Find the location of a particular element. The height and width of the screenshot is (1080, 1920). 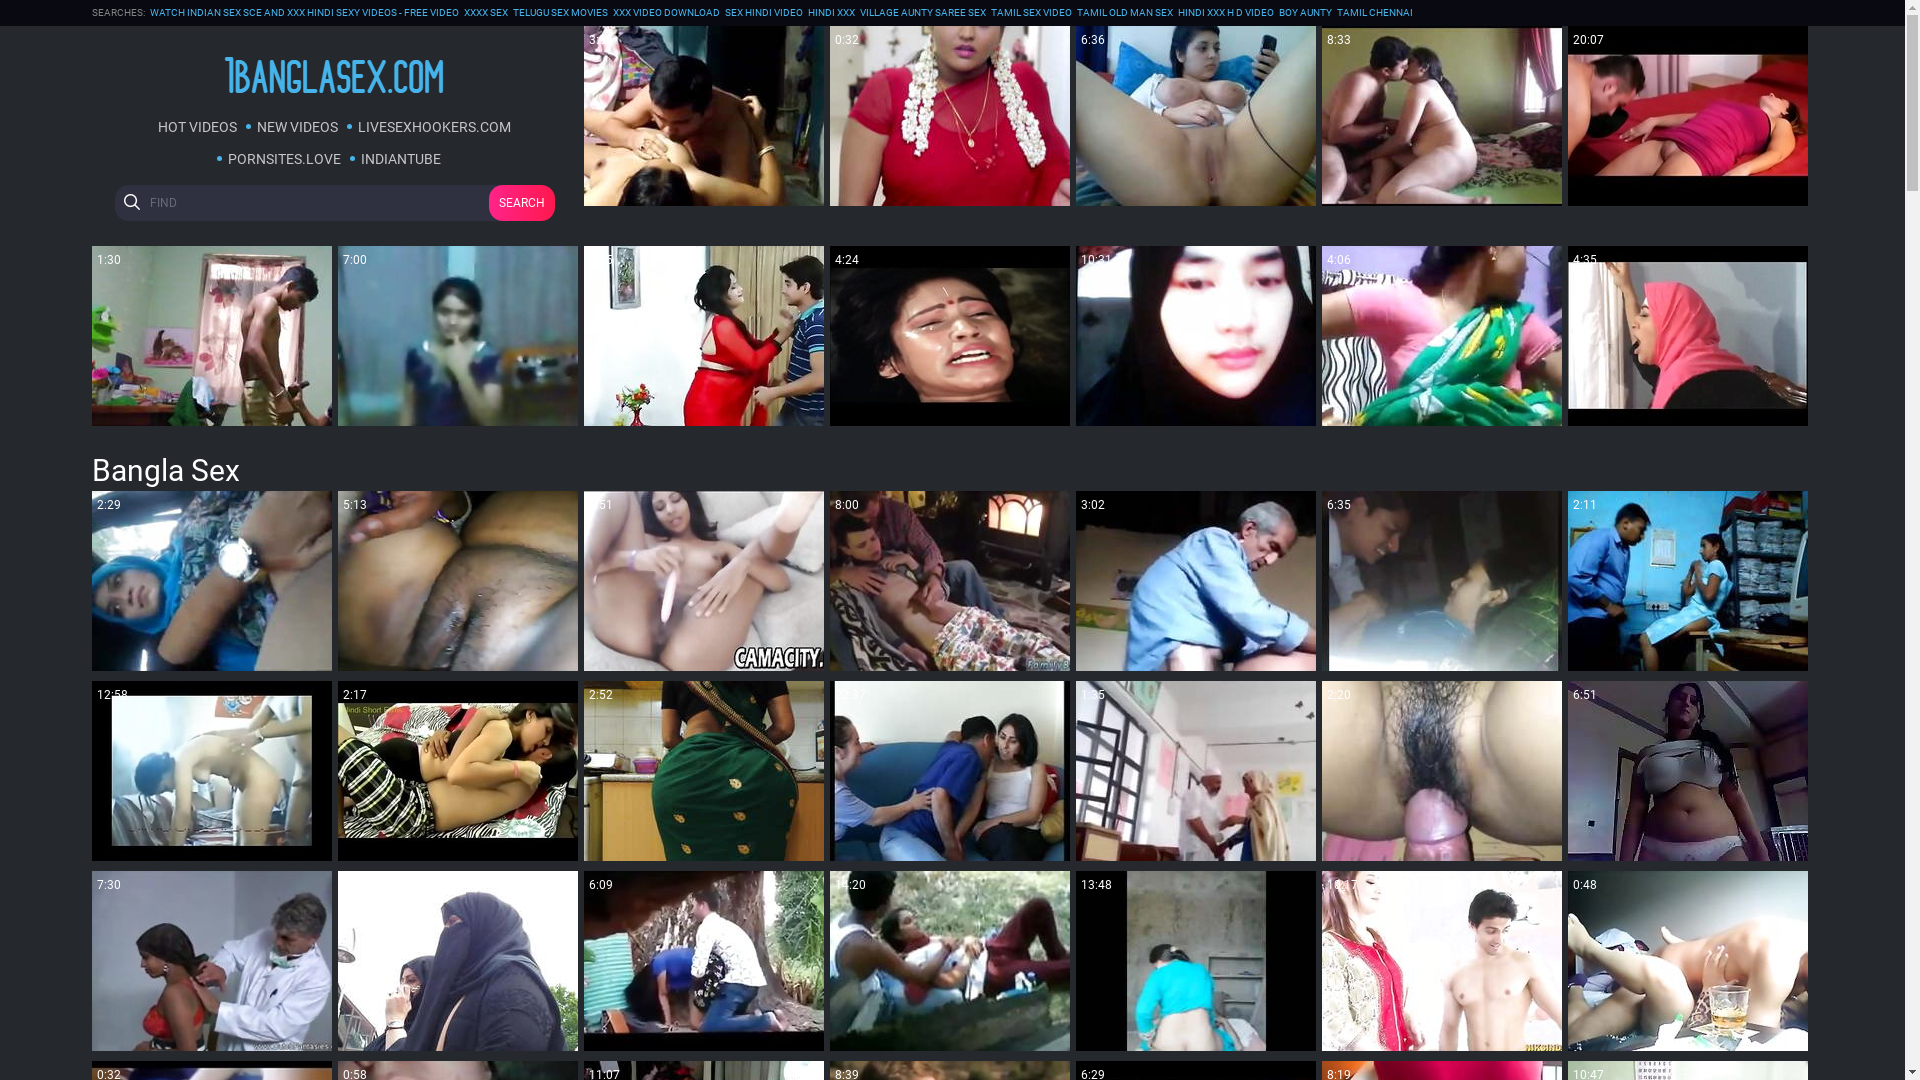

TAMIL CHENNAI is located at coordinates (1374, 13).